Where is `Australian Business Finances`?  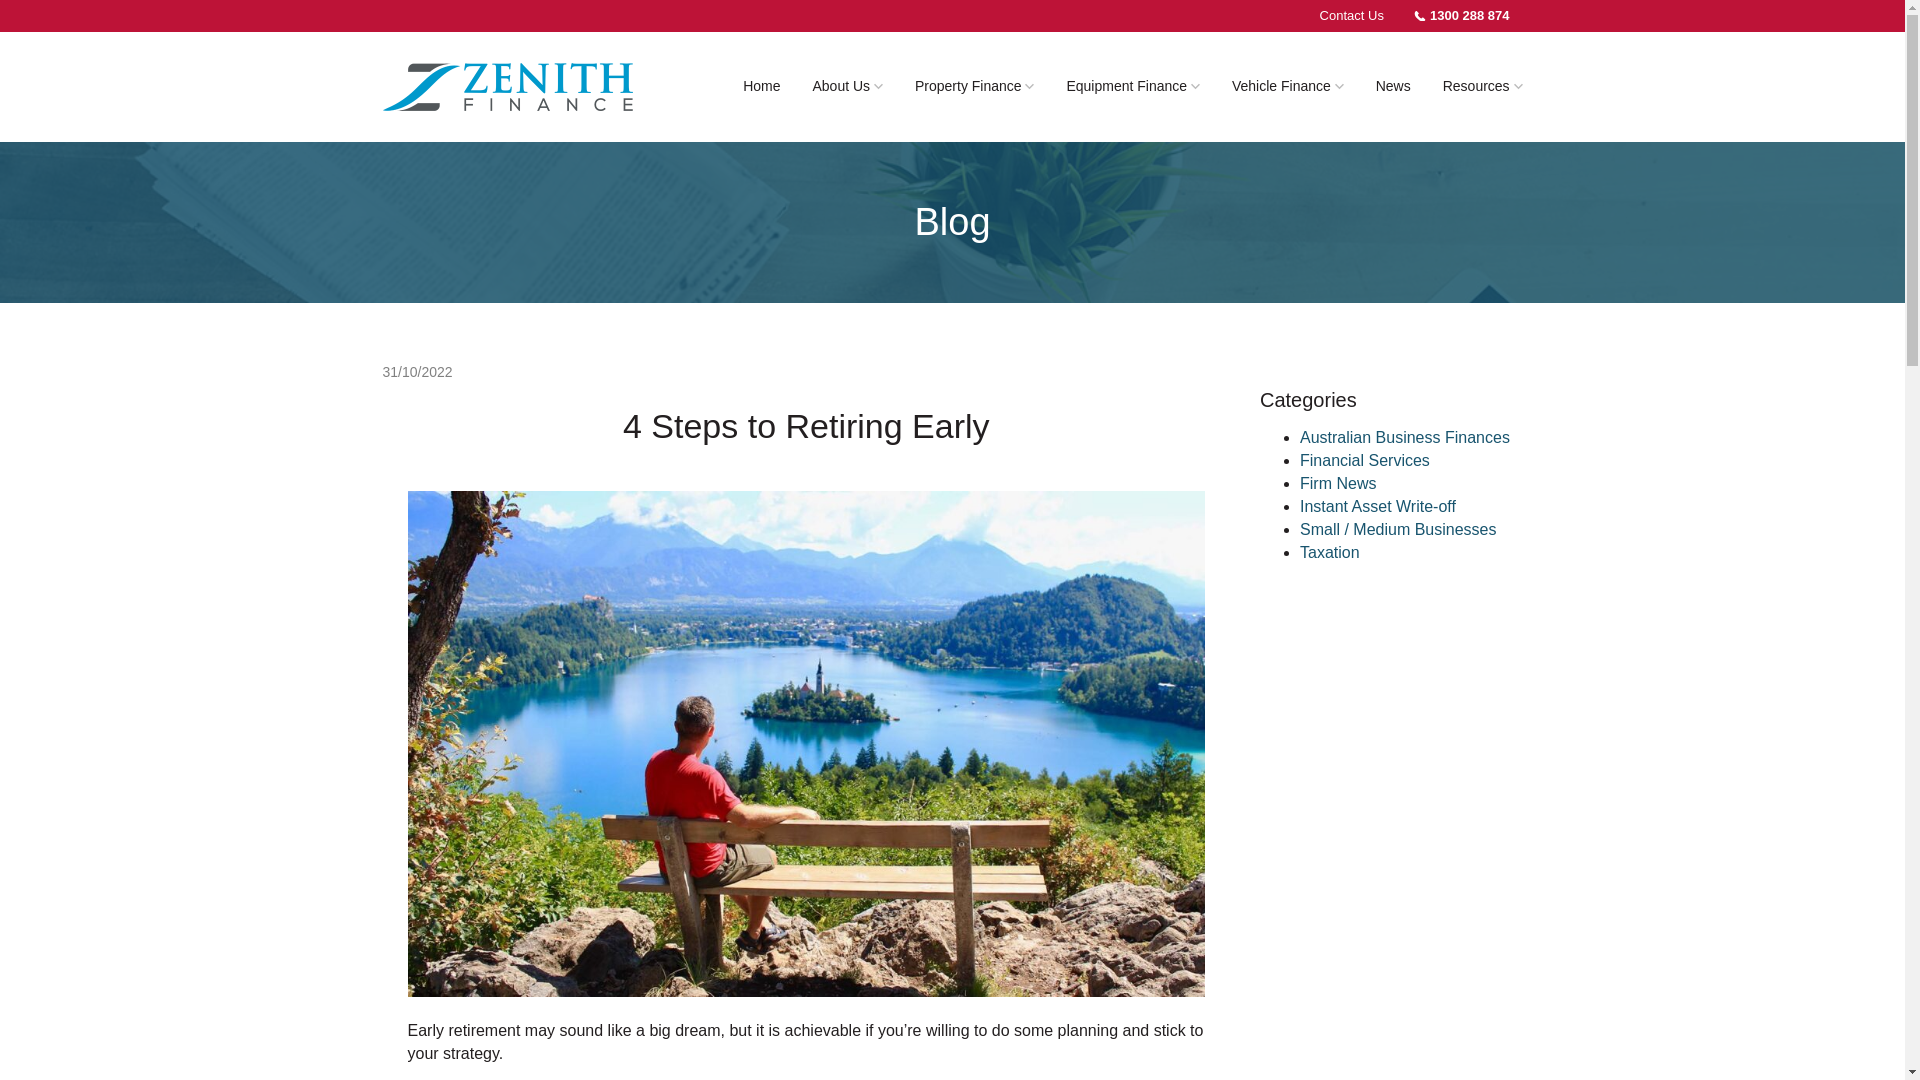
Australian Business Finances is located at coordinates (1404, 437).